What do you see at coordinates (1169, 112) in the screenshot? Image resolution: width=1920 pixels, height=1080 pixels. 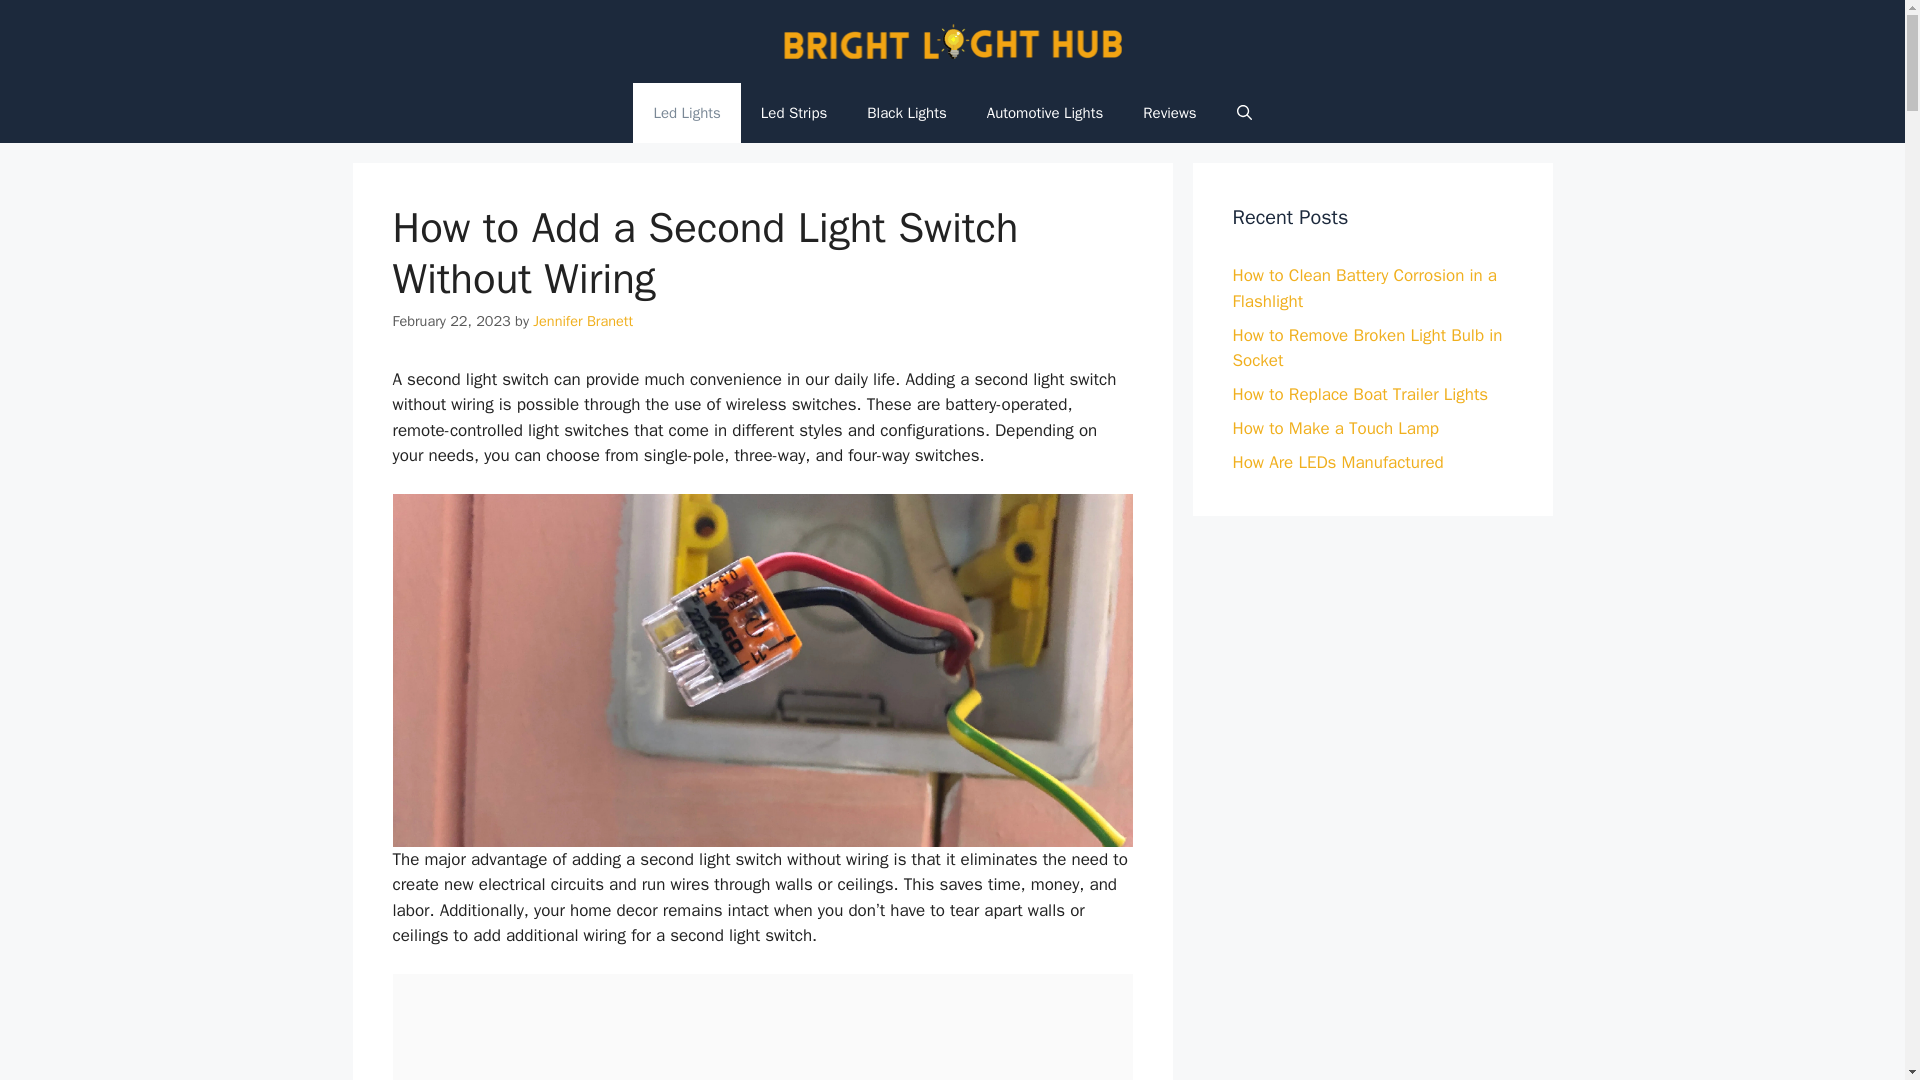 I see `Reviews` at bounding box center [1169, 112].